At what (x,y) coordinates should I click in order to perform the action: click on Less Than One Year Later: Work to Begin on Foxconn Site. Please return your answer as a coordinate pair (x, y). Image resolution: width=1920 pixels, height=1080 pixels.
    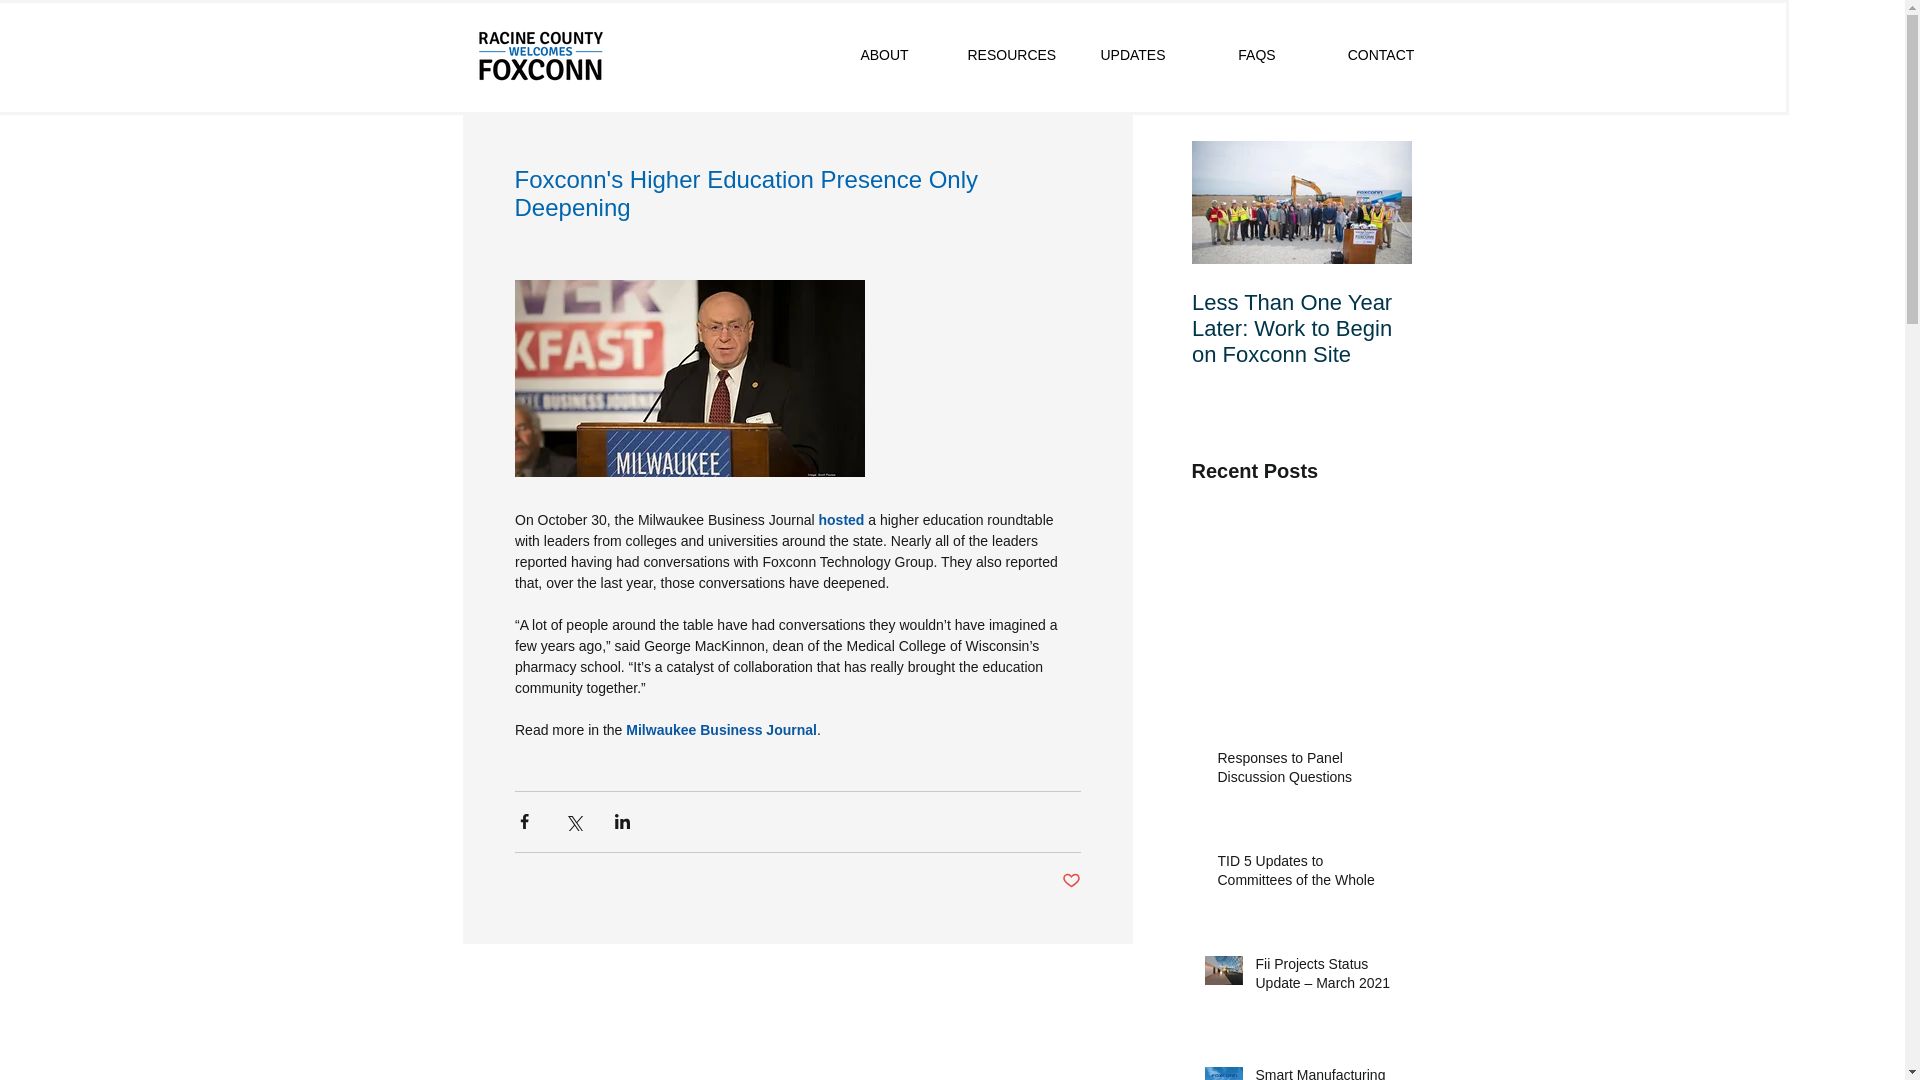
    Looking at the image, I should click on (1302, 282).